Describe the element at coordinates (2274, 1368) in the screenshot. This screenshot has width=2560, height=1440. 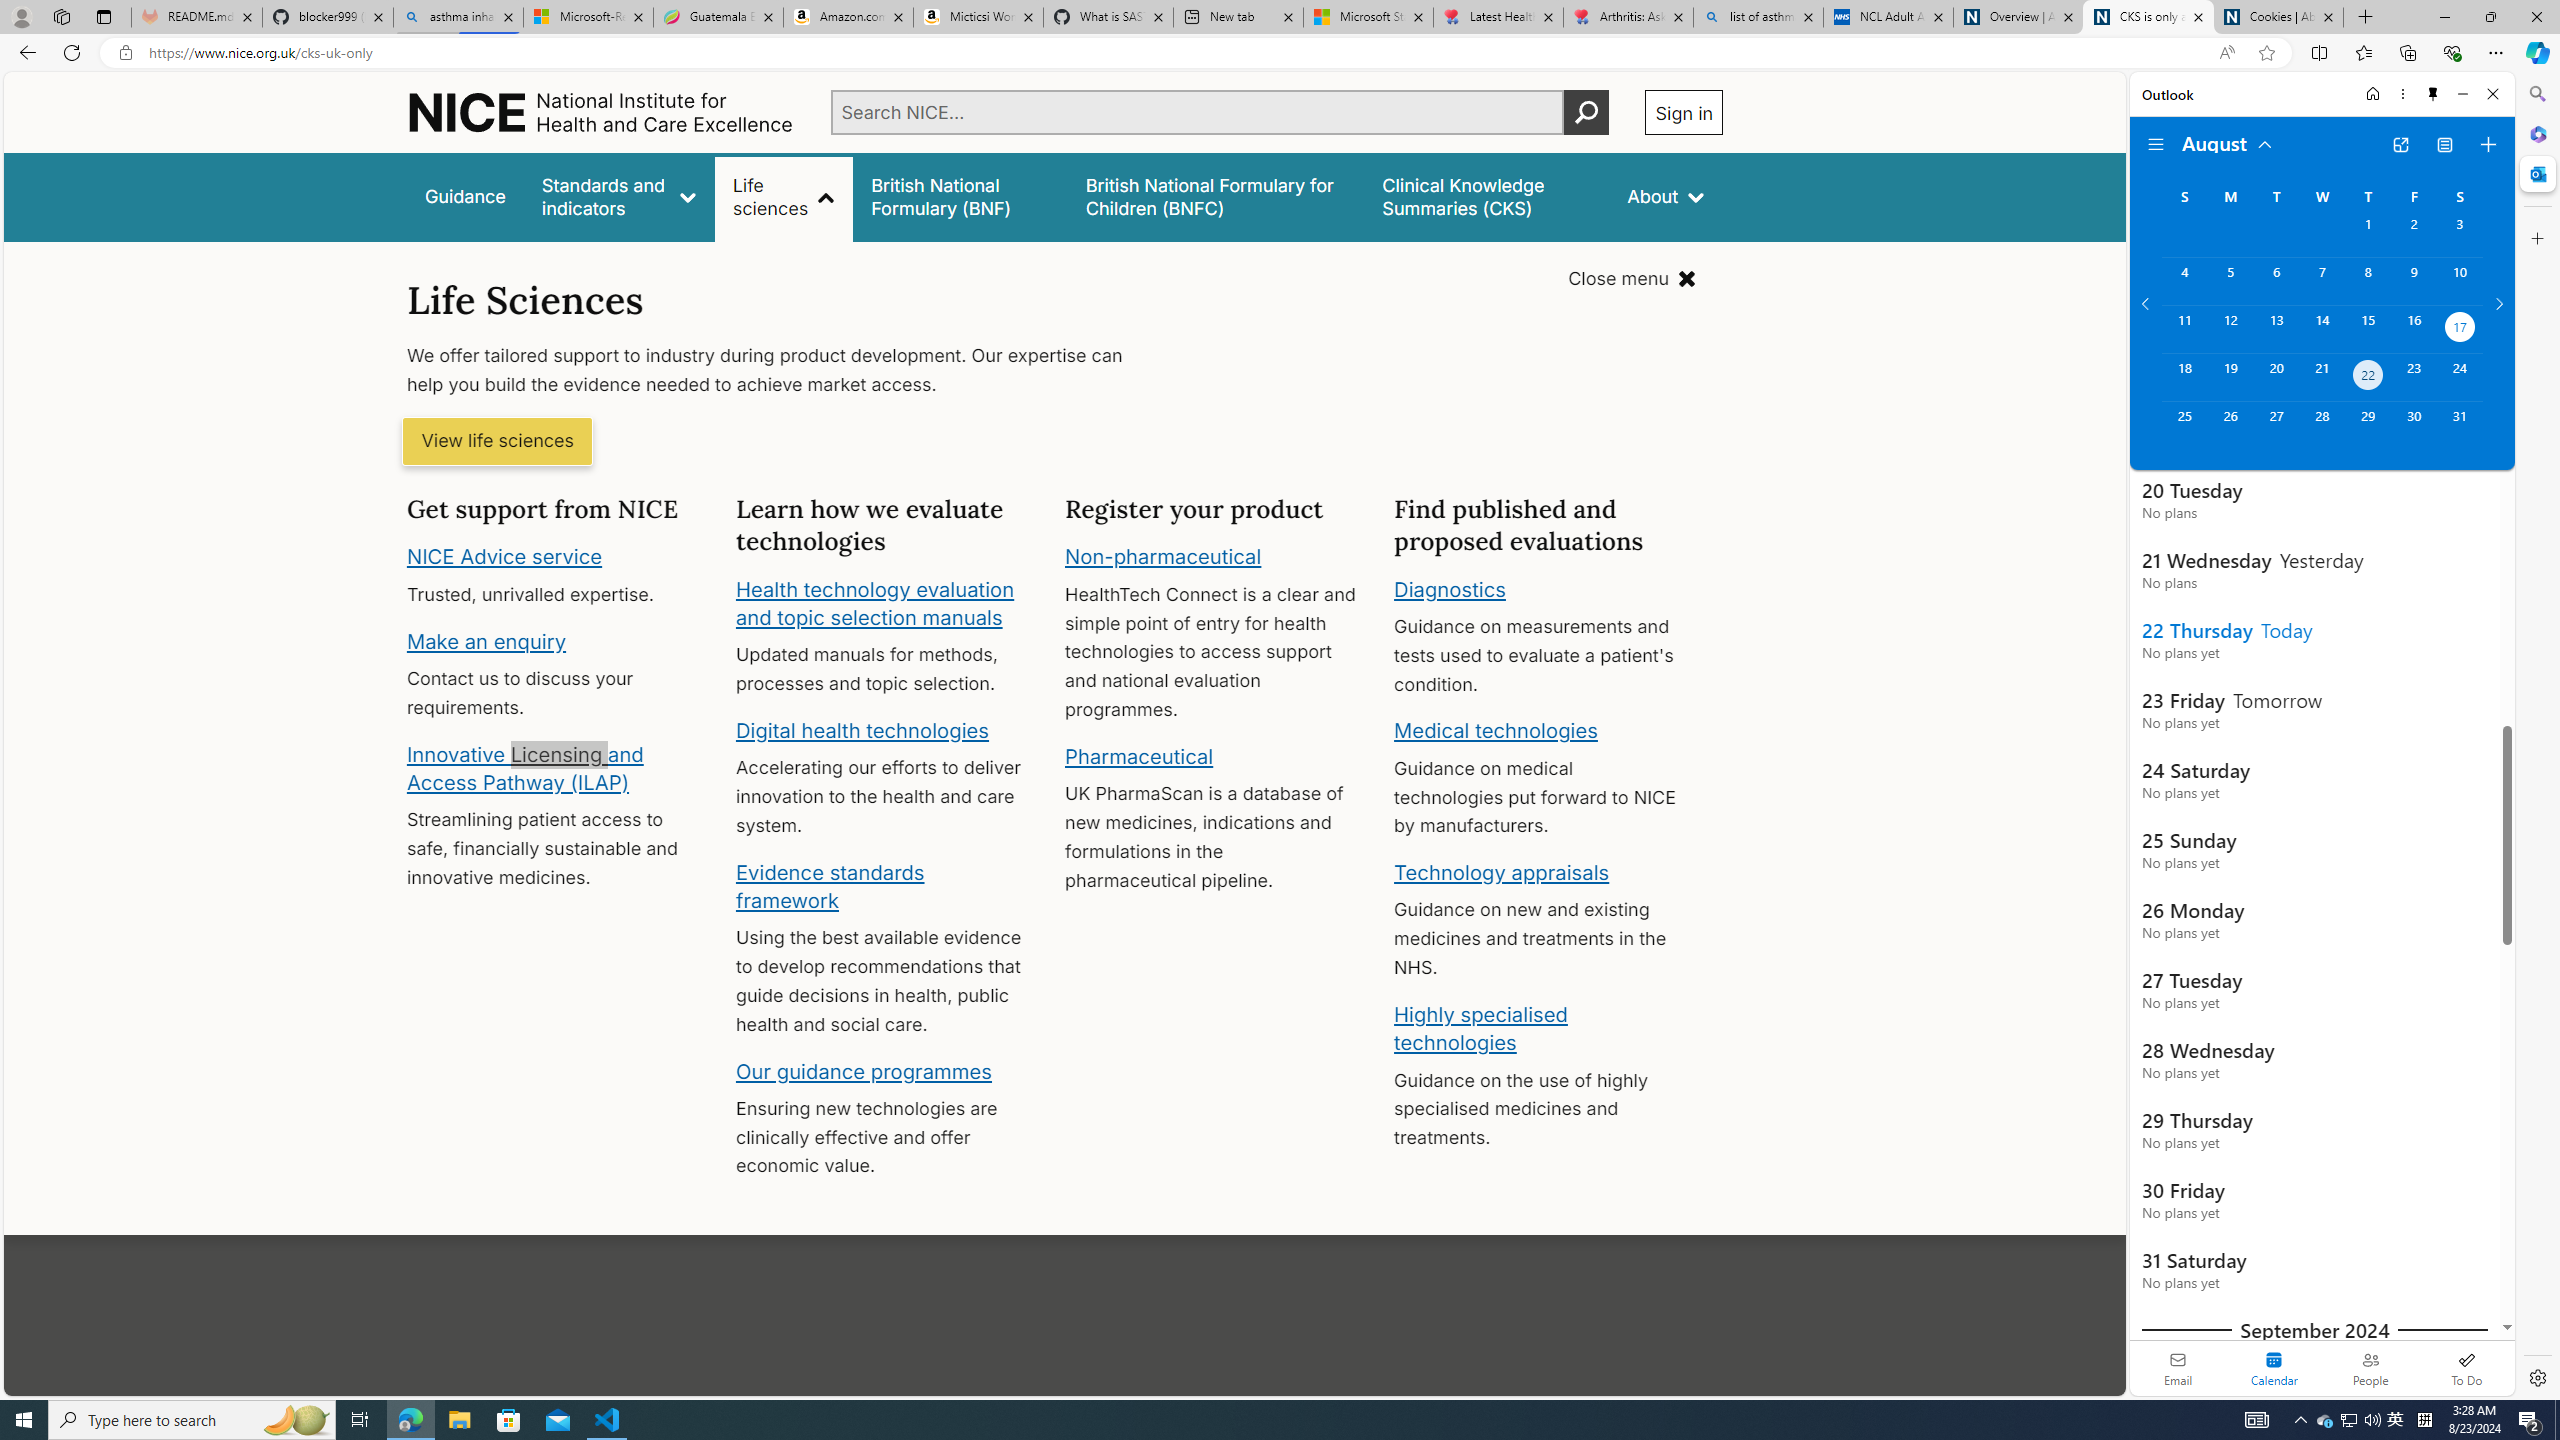
I see `Selected calendar module. Date today is 22` at that location.